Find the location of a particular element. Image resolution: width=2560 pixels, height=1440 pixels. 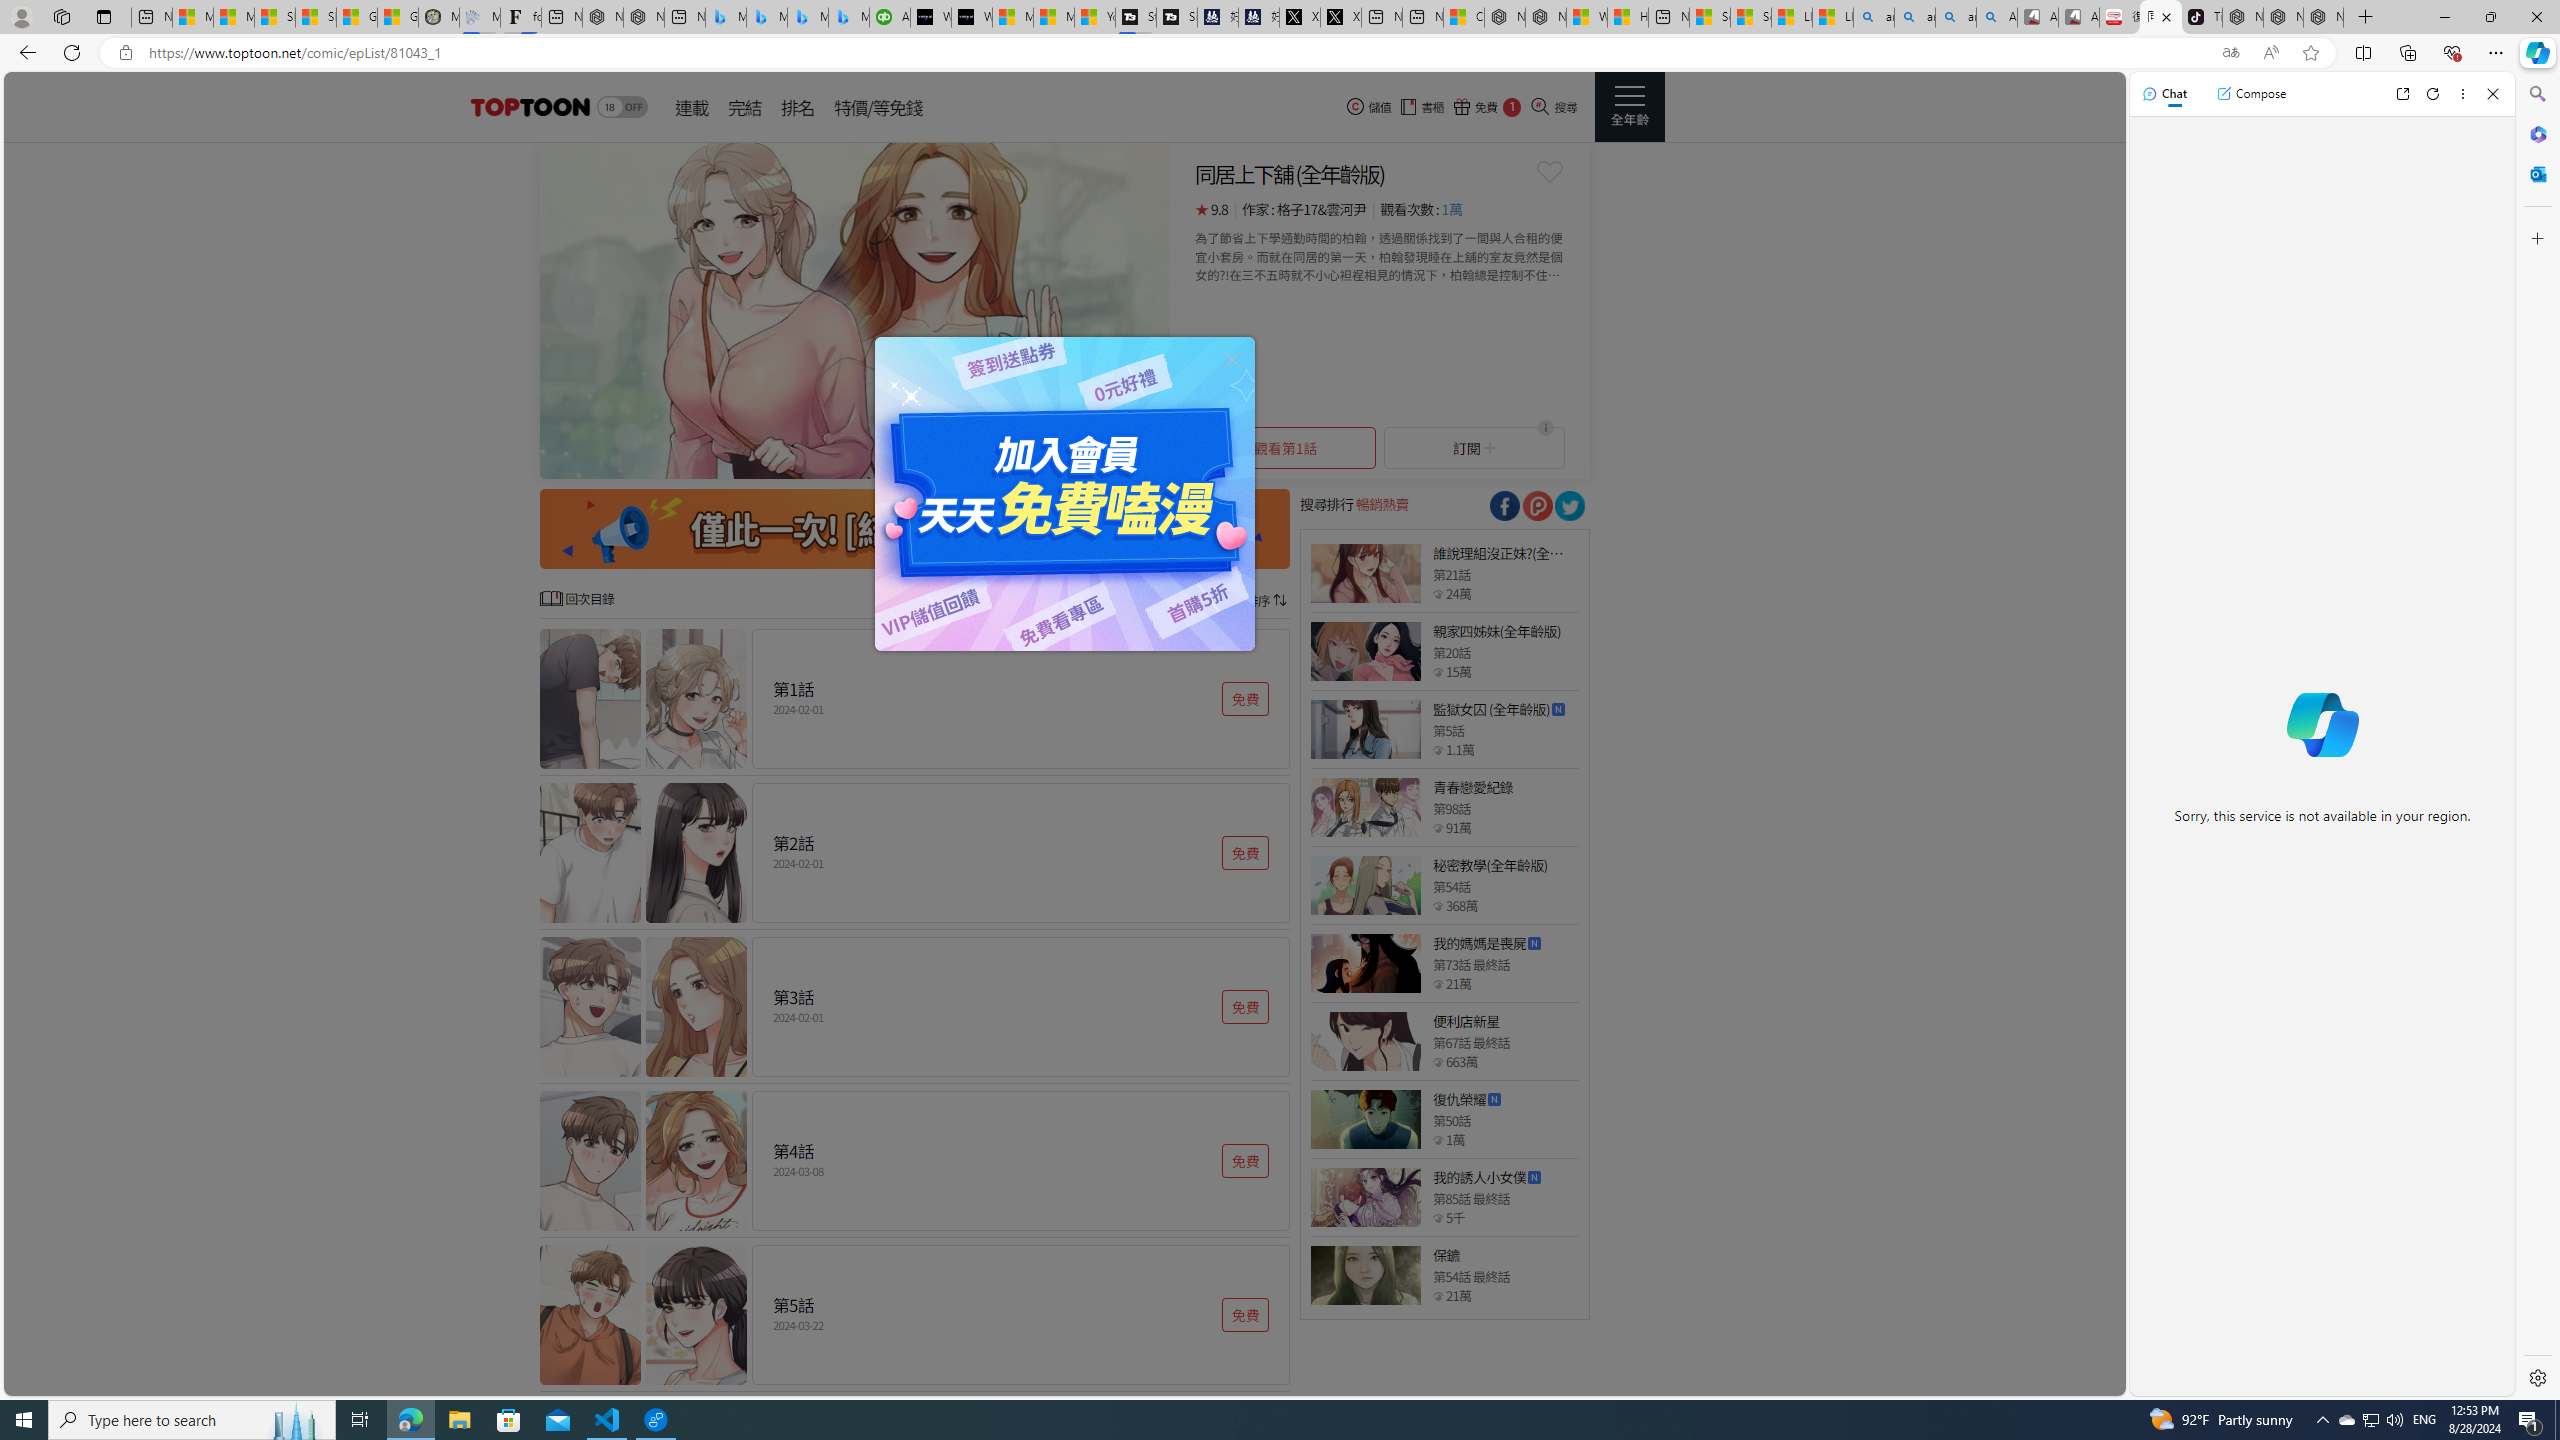

Class: socialShare is located at coordinates (1568, 506).